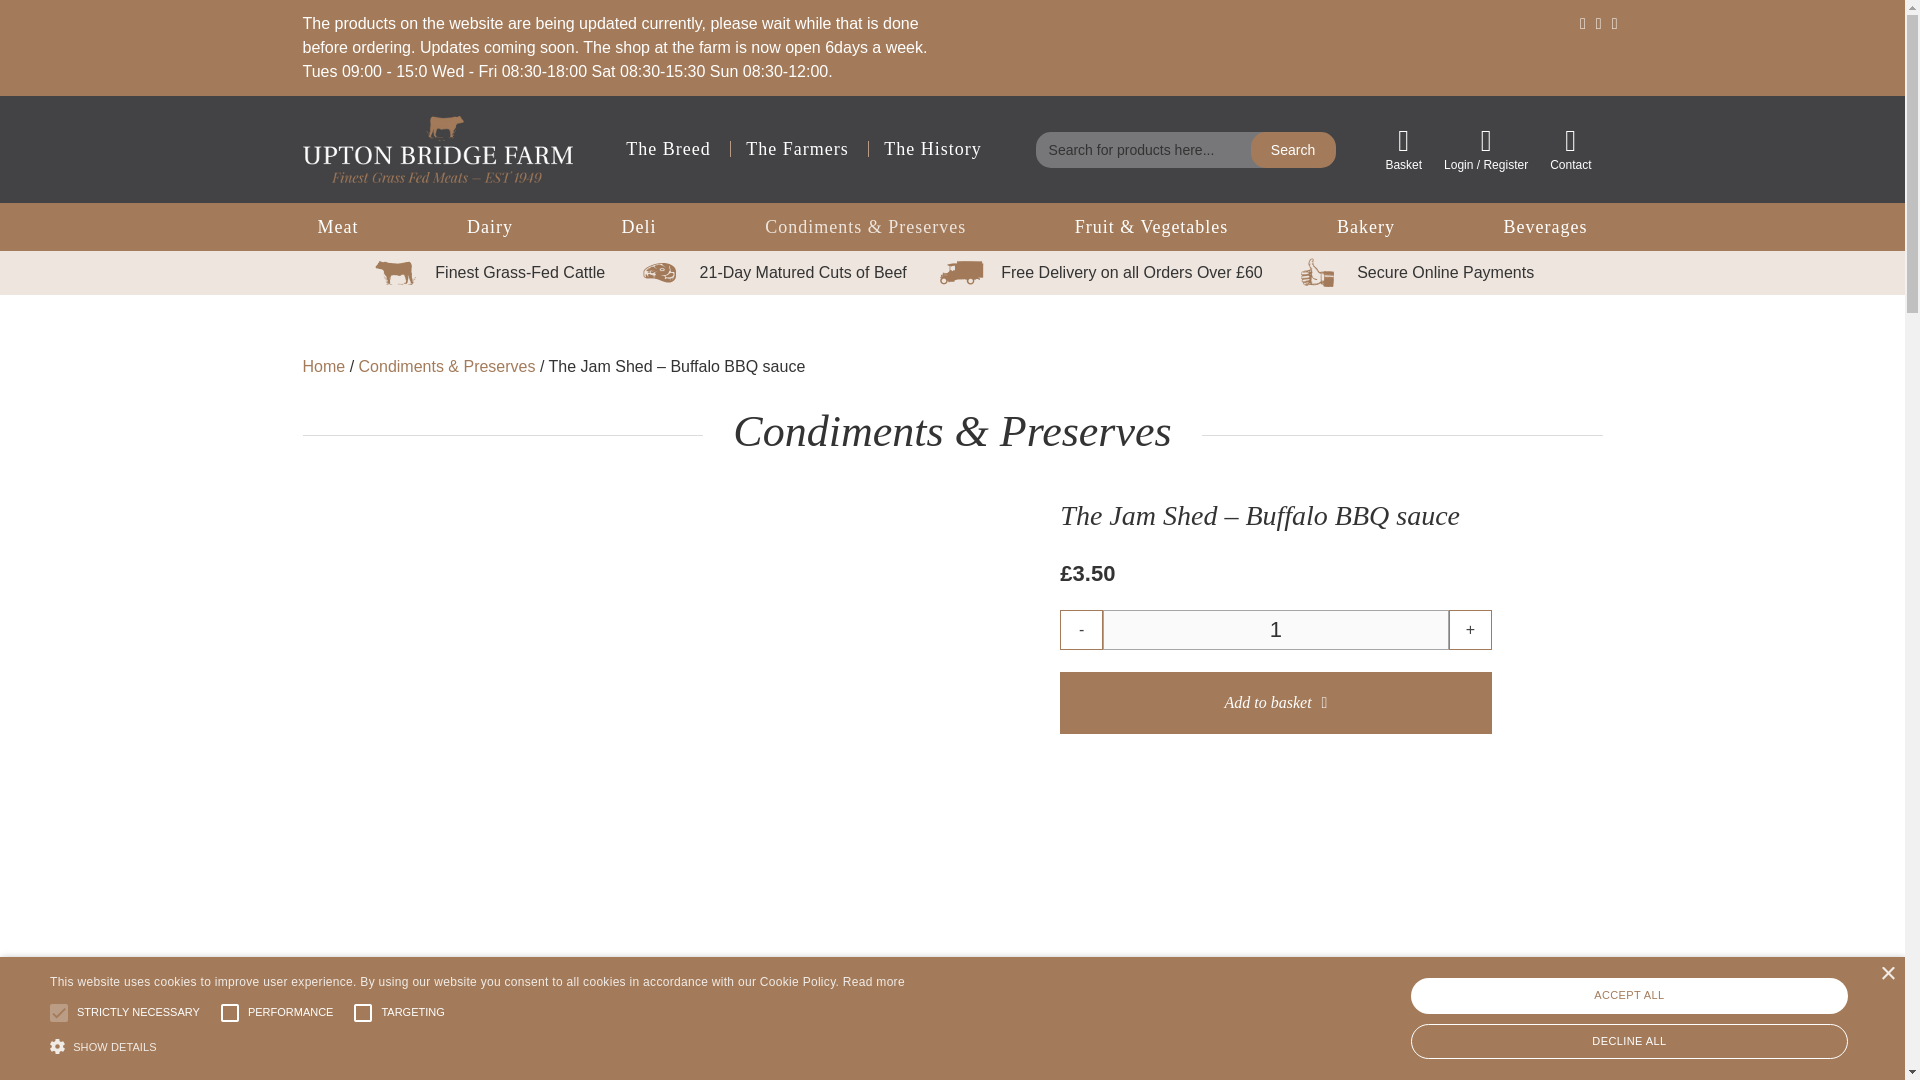 This screenshot has height=1080, width=1920. I want to click on Bakery, so click(1366, 227).